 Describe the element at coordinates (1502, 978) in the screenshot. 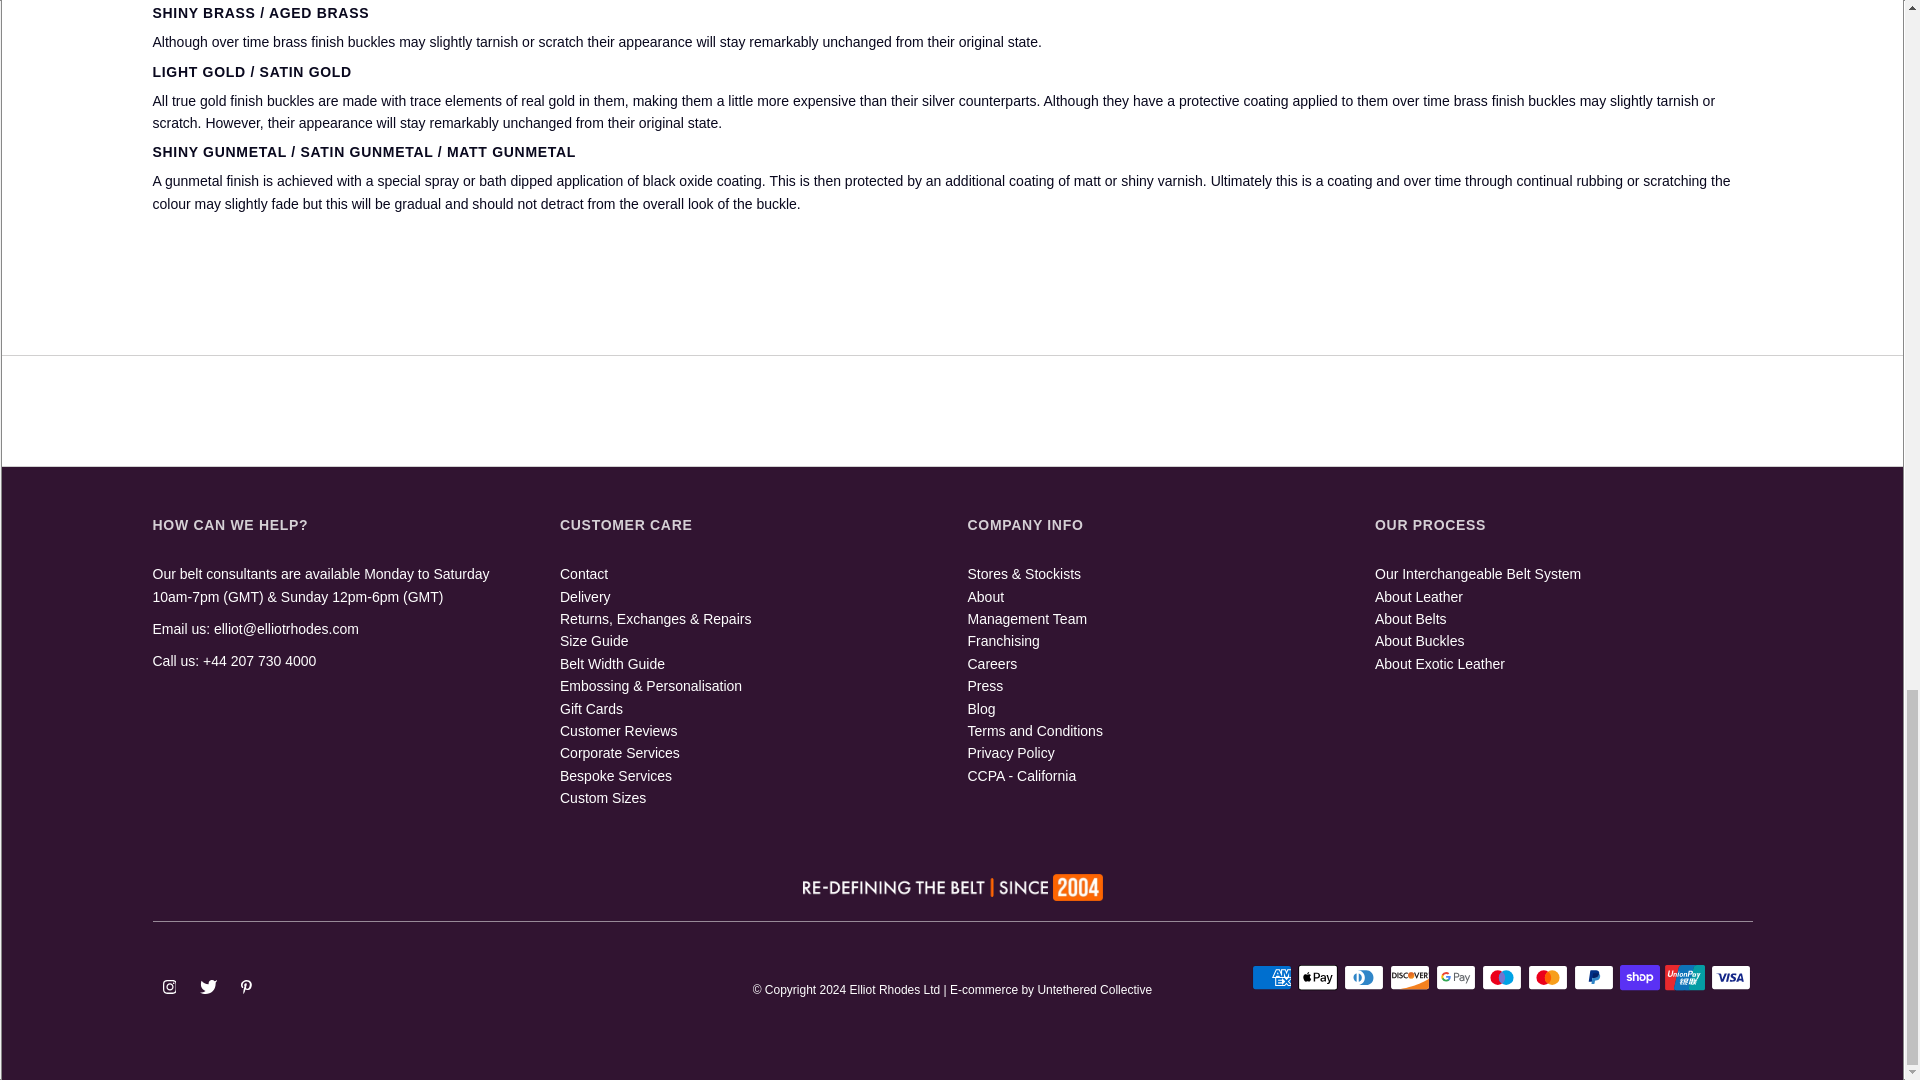

I see `Maestro` at that location.